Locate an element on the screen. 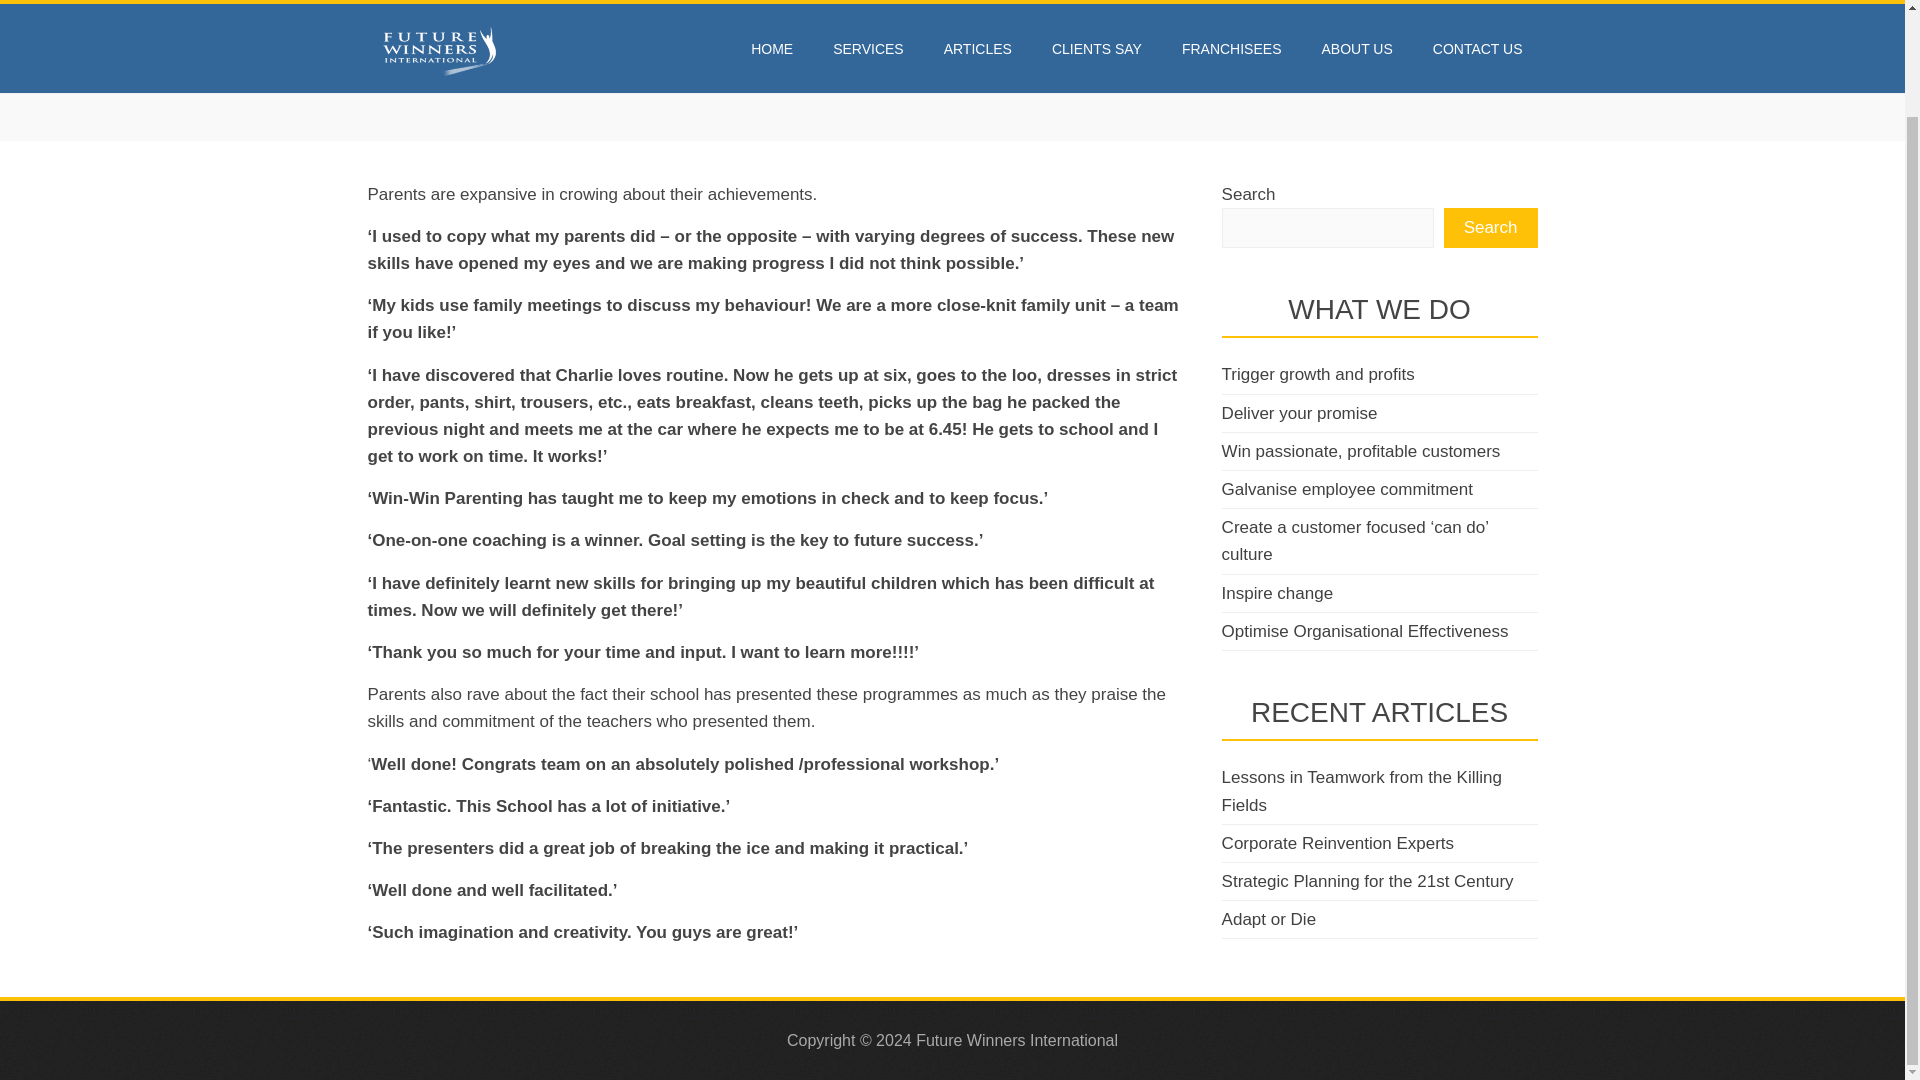 The height and width of the screenshot is (1080, 1920). Inspire change is located at coordinates (1278, 593).